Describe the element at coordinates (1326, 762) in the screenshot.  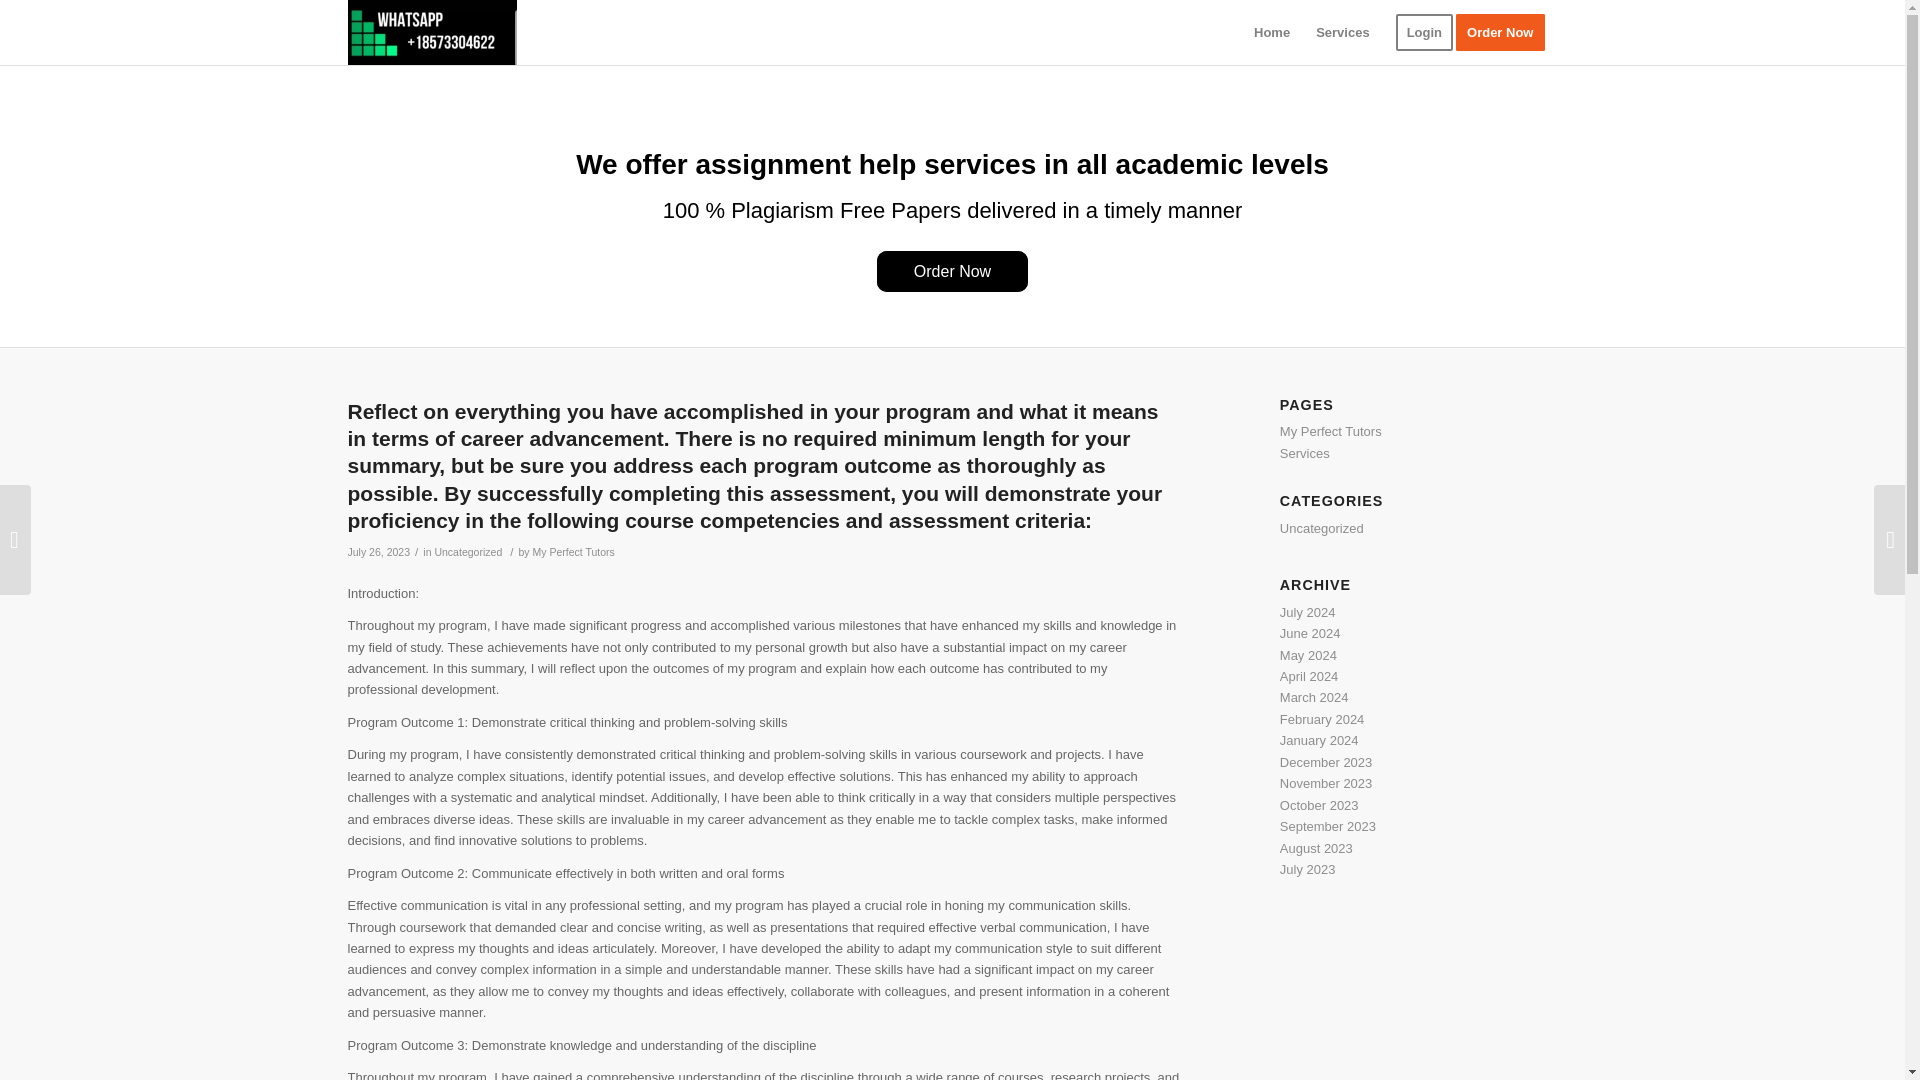
I see `December 2023` at that location.